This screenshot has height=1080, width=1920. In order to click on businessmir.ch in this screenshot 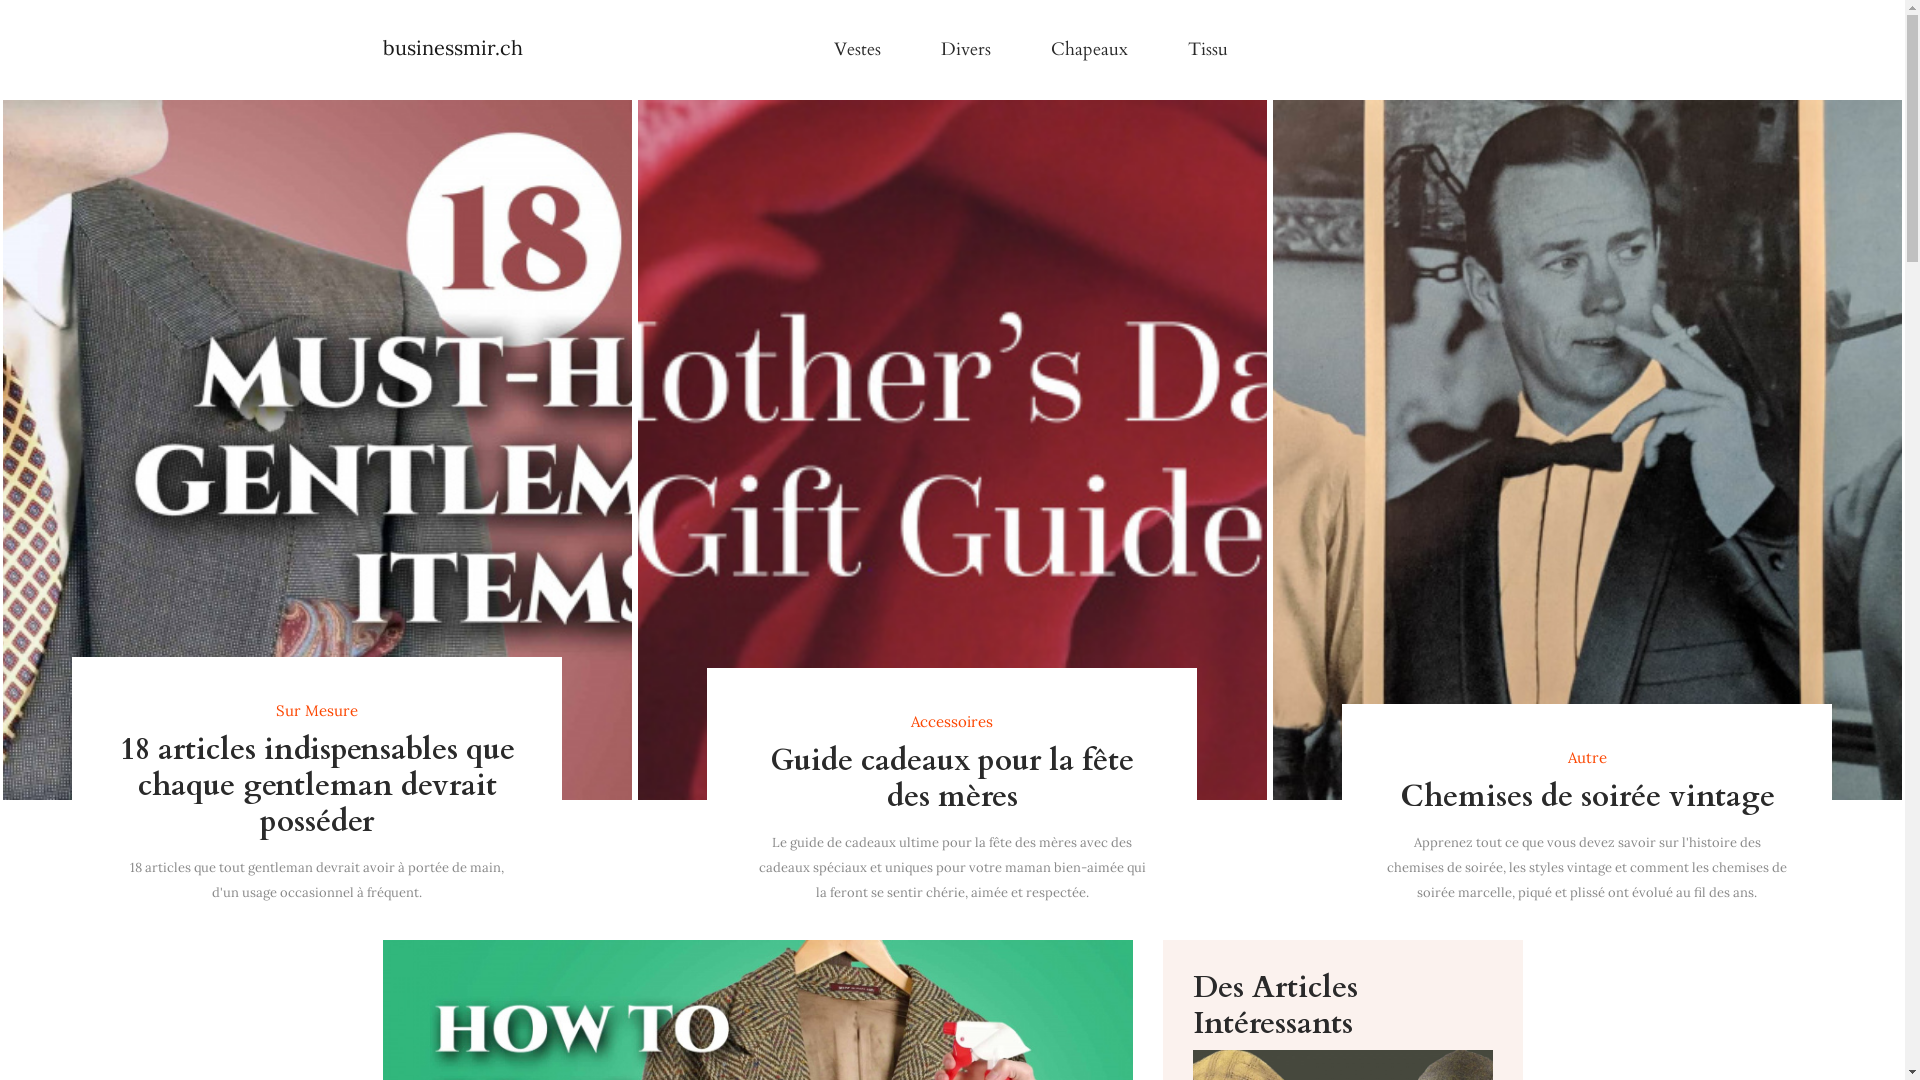, I will do `click(452, 50)`.